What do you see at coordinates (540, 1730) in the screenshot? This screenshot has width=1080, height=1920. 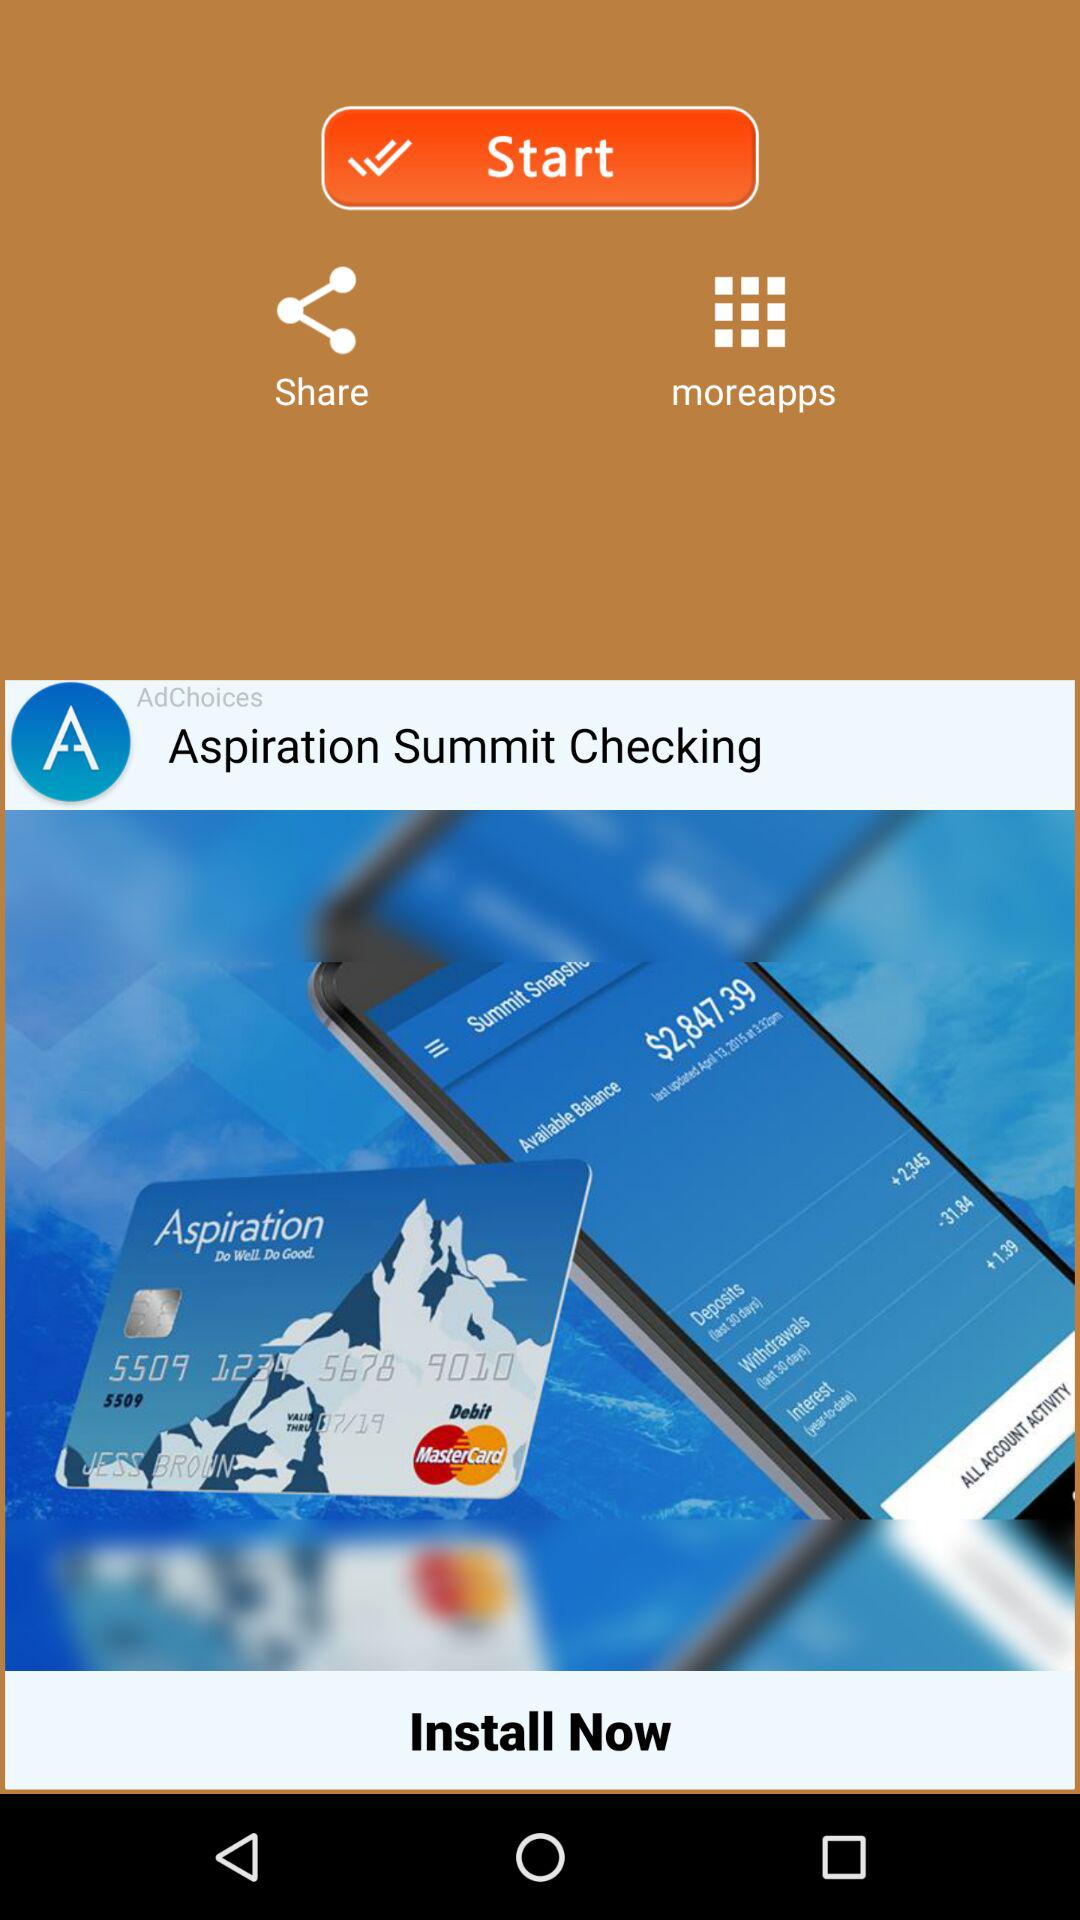 I see `scroll to the install now button` at bounding box center [540, 1730].